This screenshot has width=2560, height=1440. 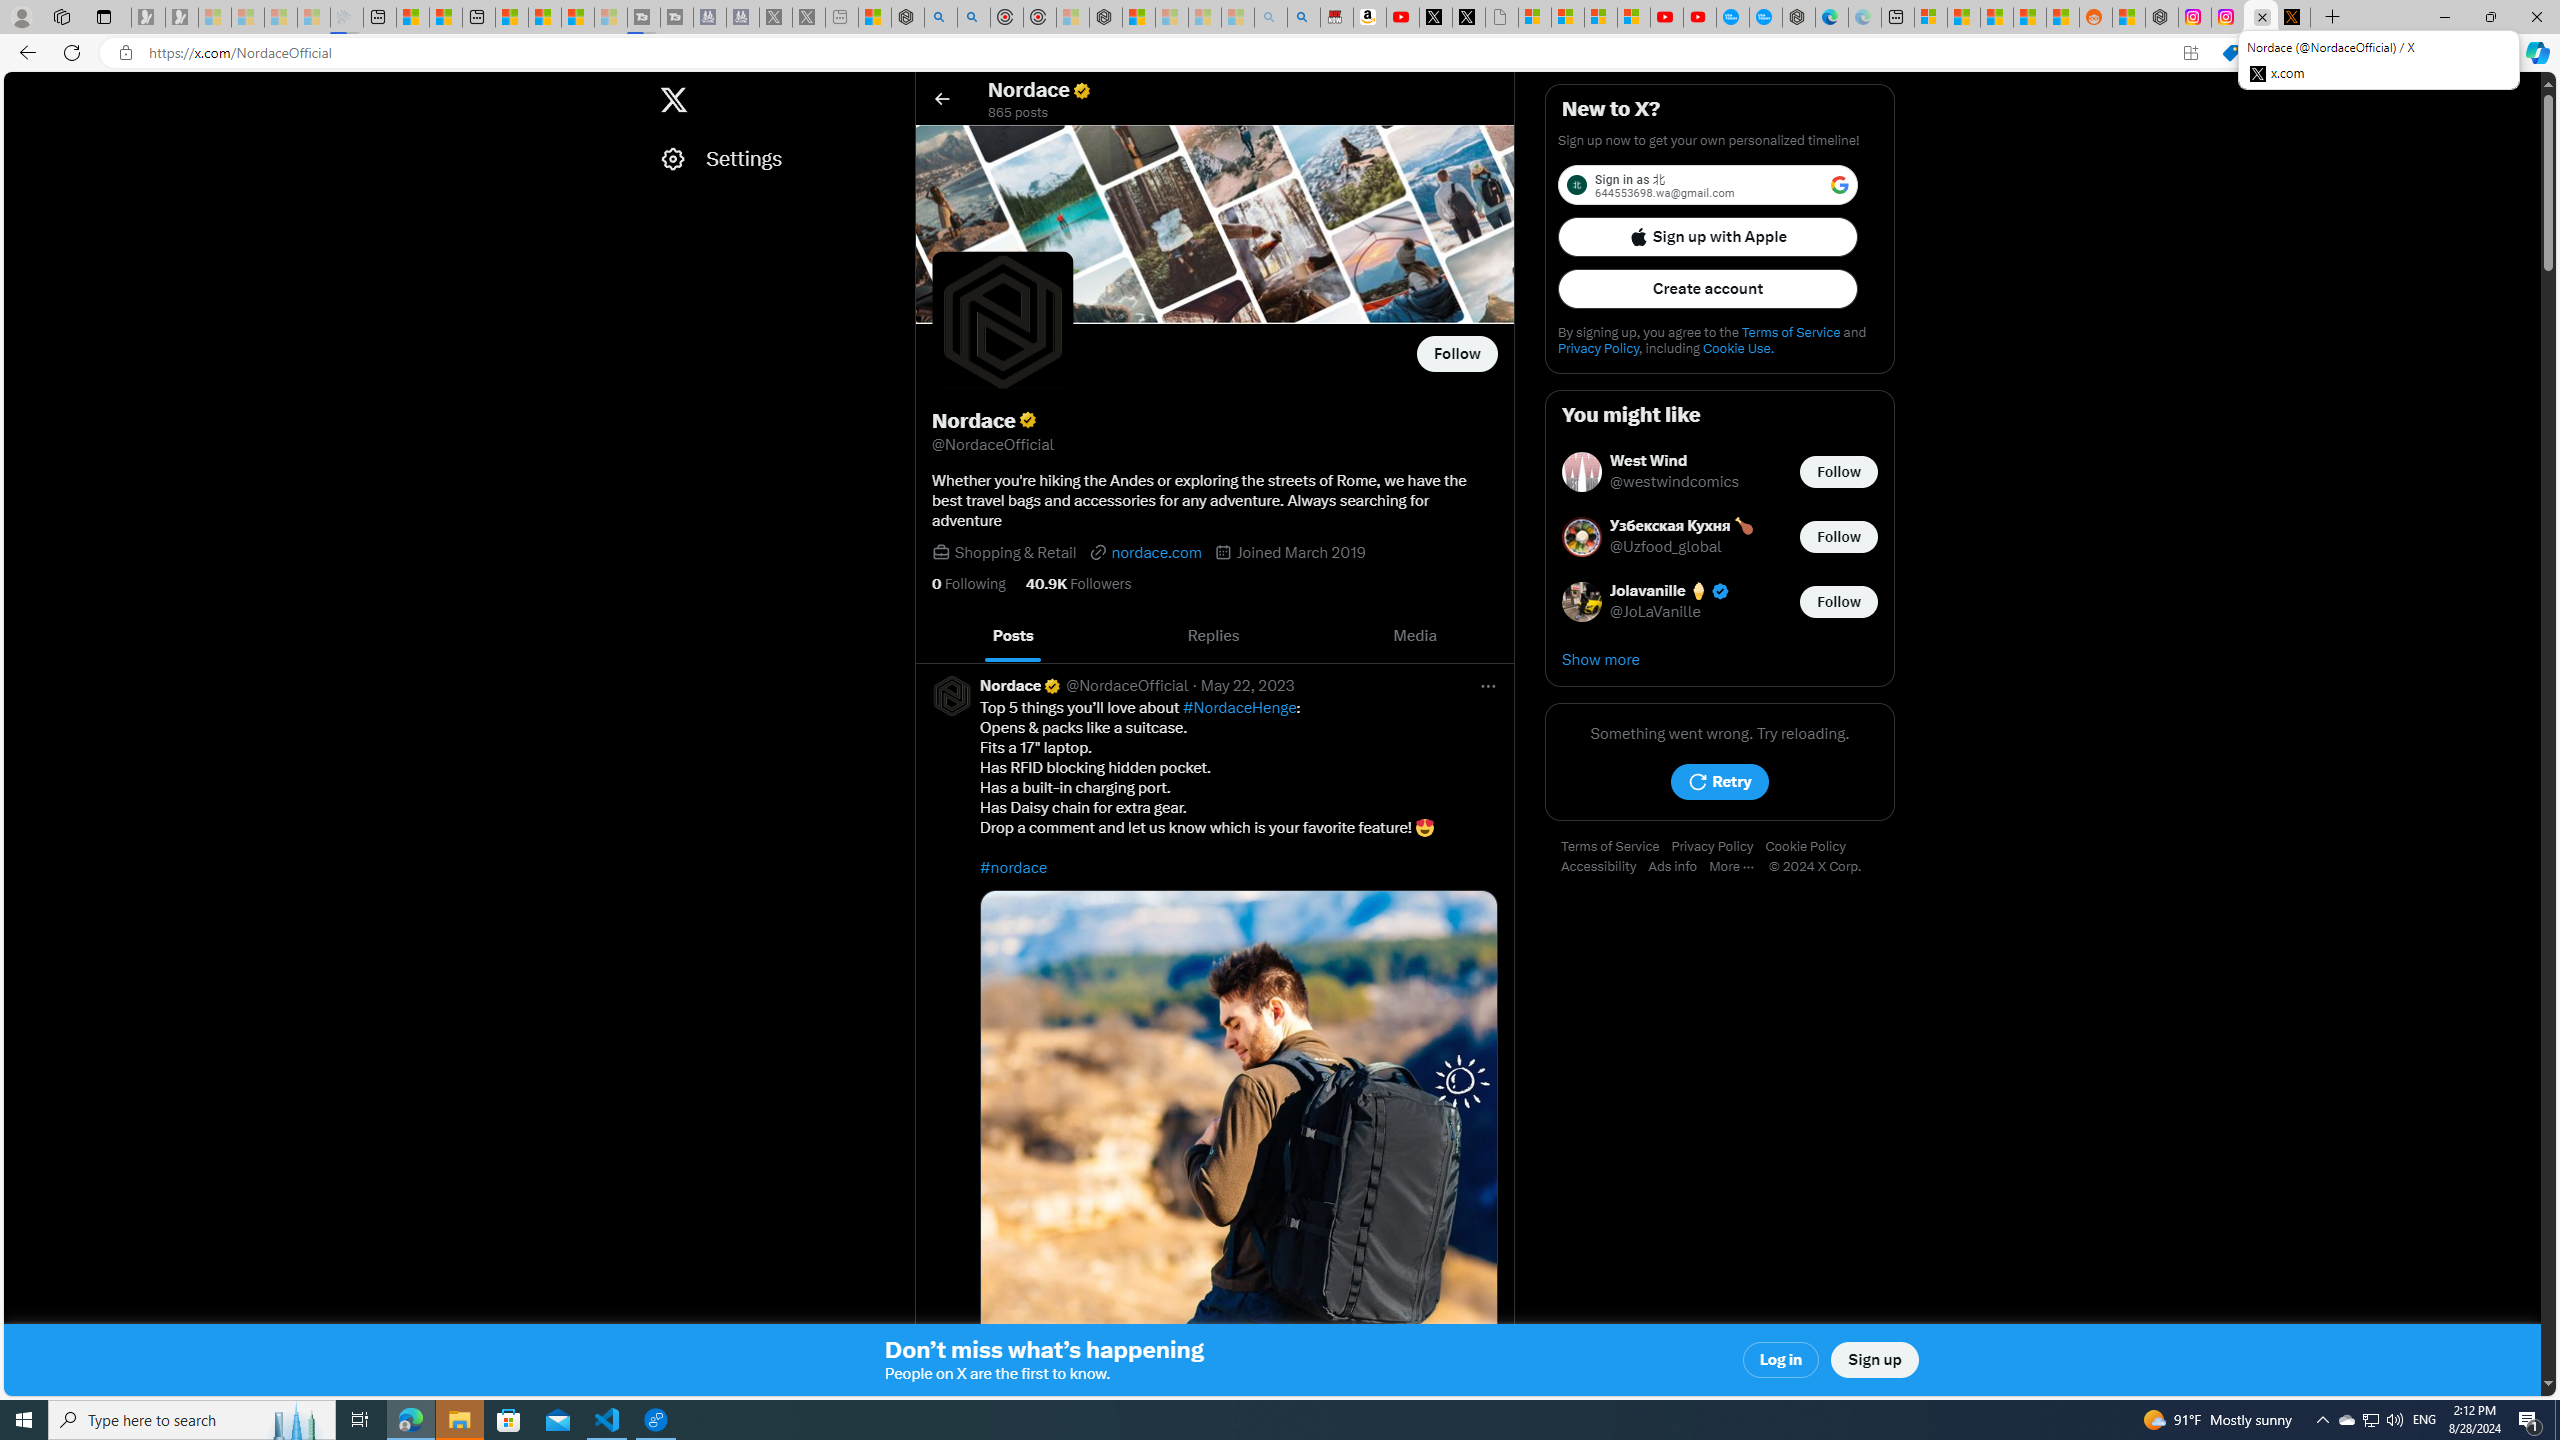 What do you see at coordinates (1739, 867) in the screenshot?
I see `More` at bounding box center [1739, 867].